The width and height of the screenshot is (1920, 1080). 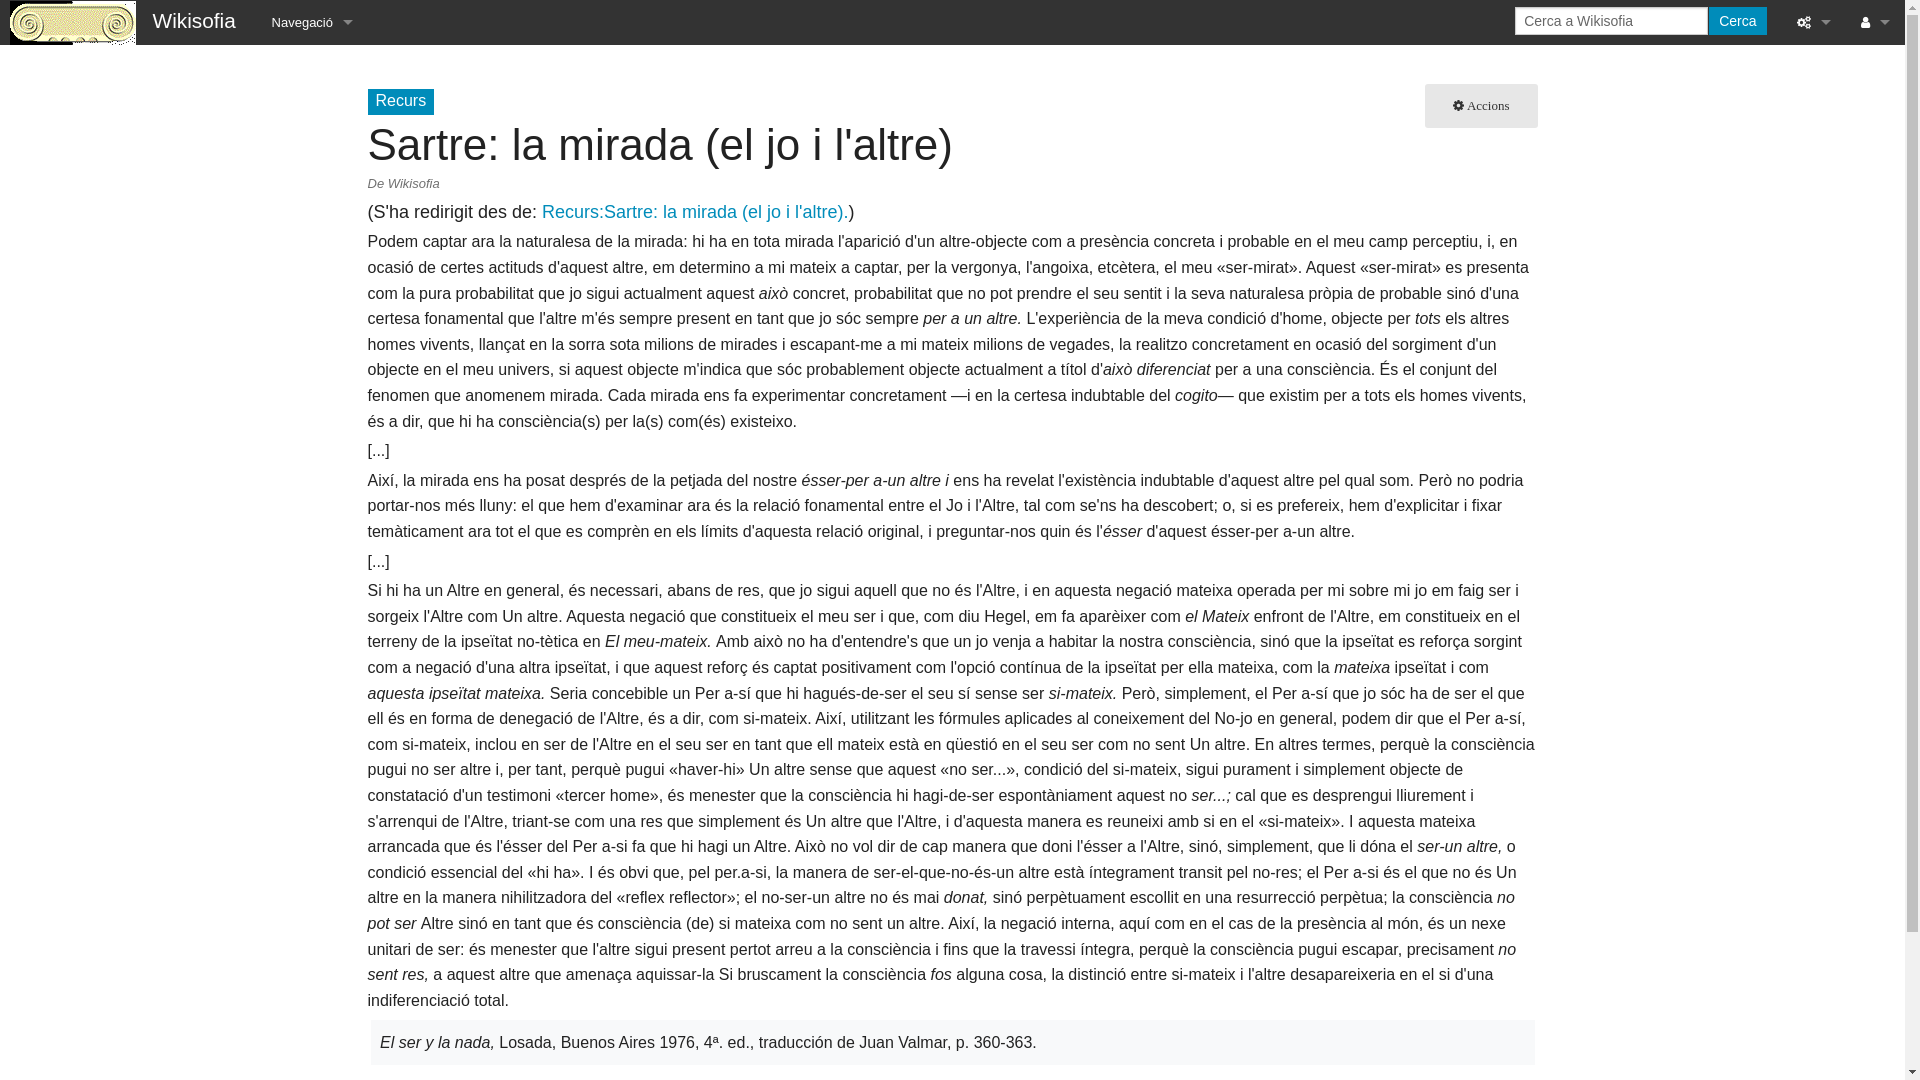 What do you see at coordinates (1612, 21) in the screenshot?
I see `Cerca a Wikisofia [alt-shift-f]` at bounding box center [1612, 21].